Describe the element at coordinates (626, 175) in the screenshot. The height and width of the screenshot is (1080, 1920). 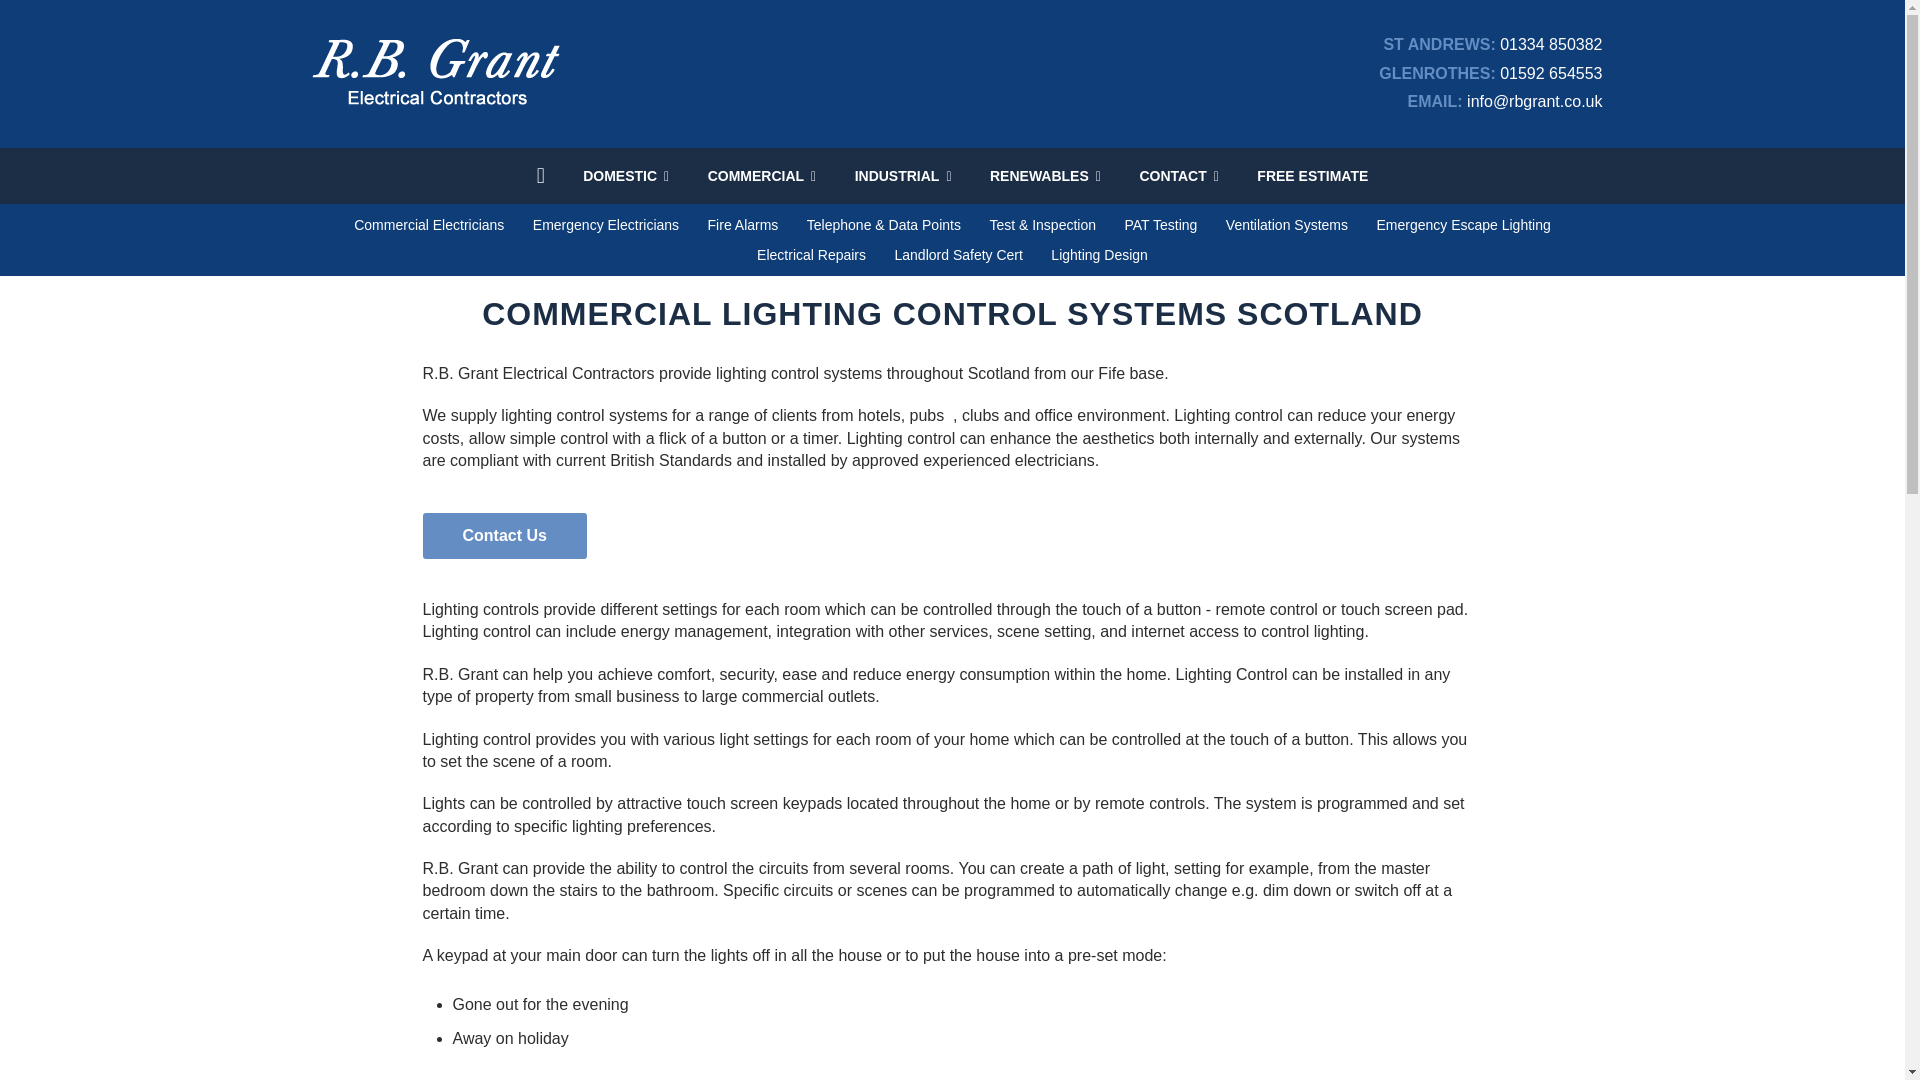
I see `DOMESTIC` at that location.